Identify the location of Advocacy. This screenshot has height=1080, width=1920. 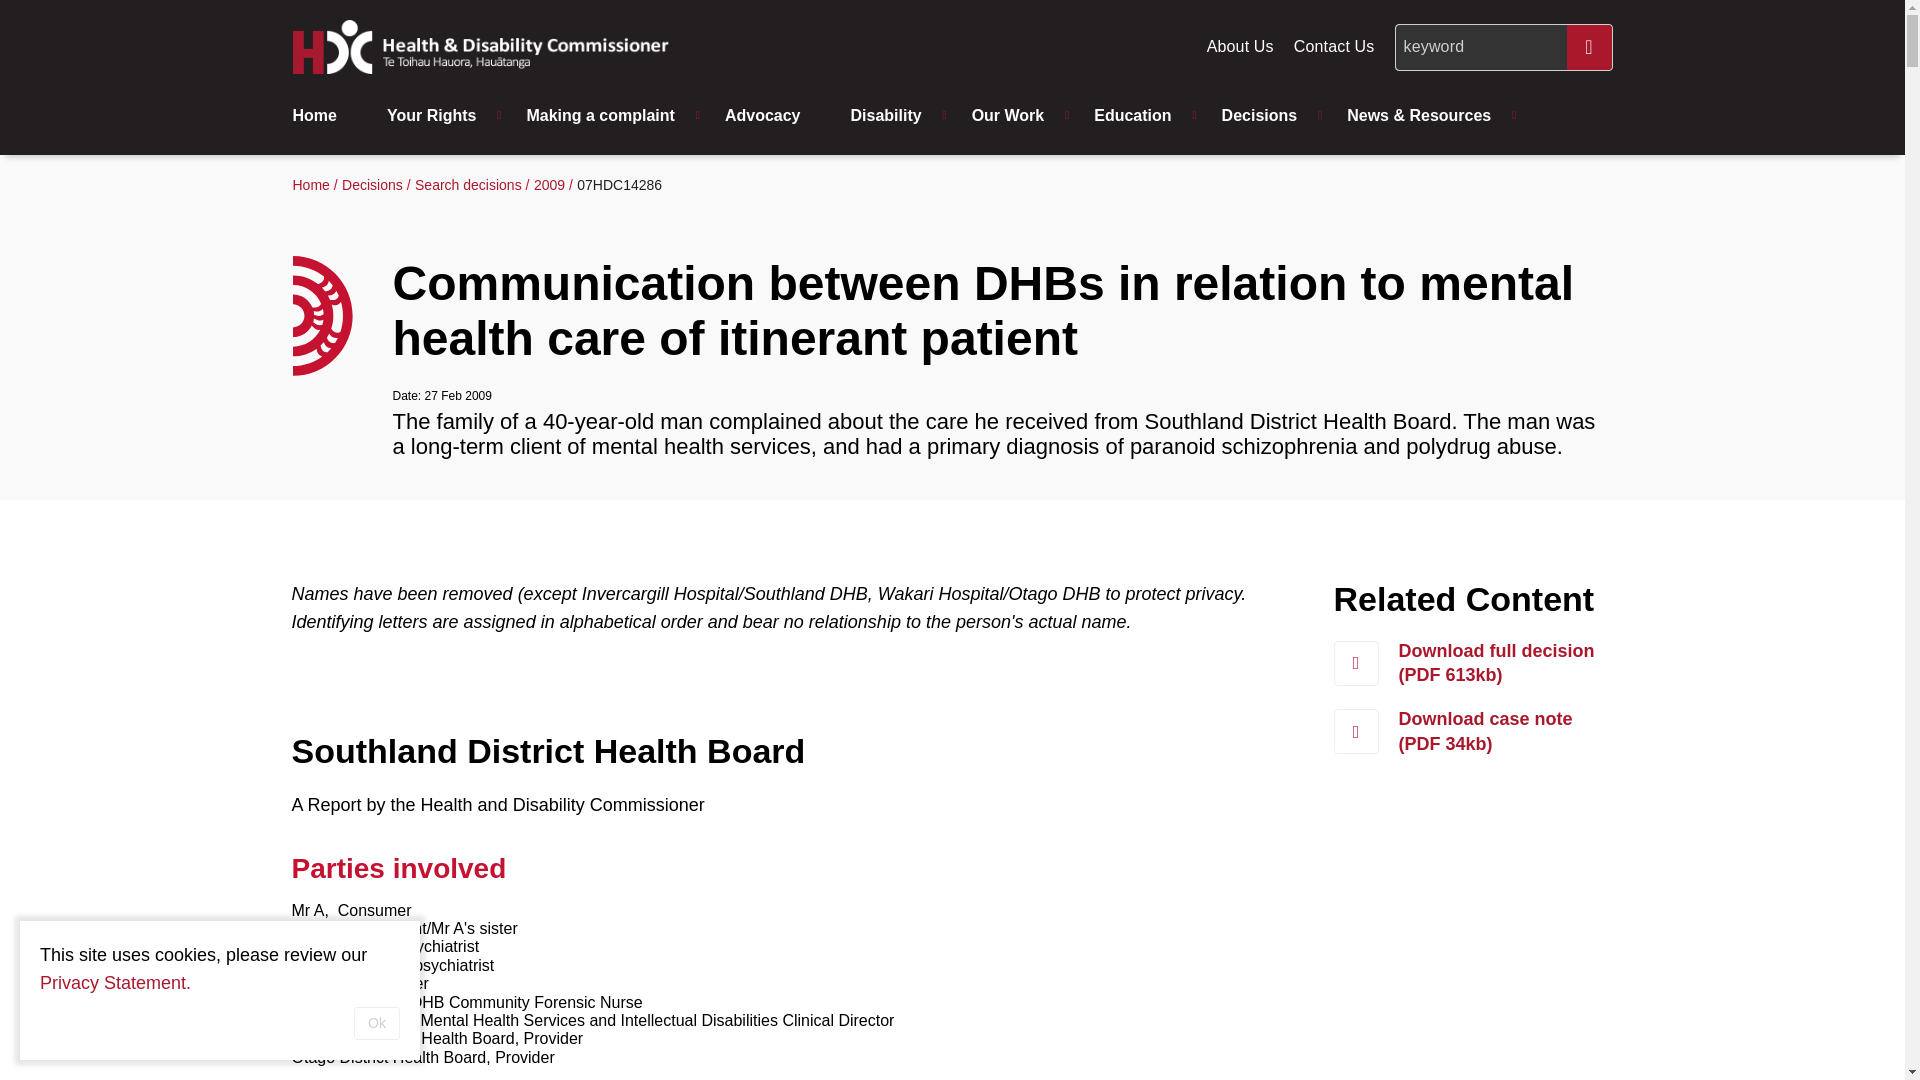
(768, 116).